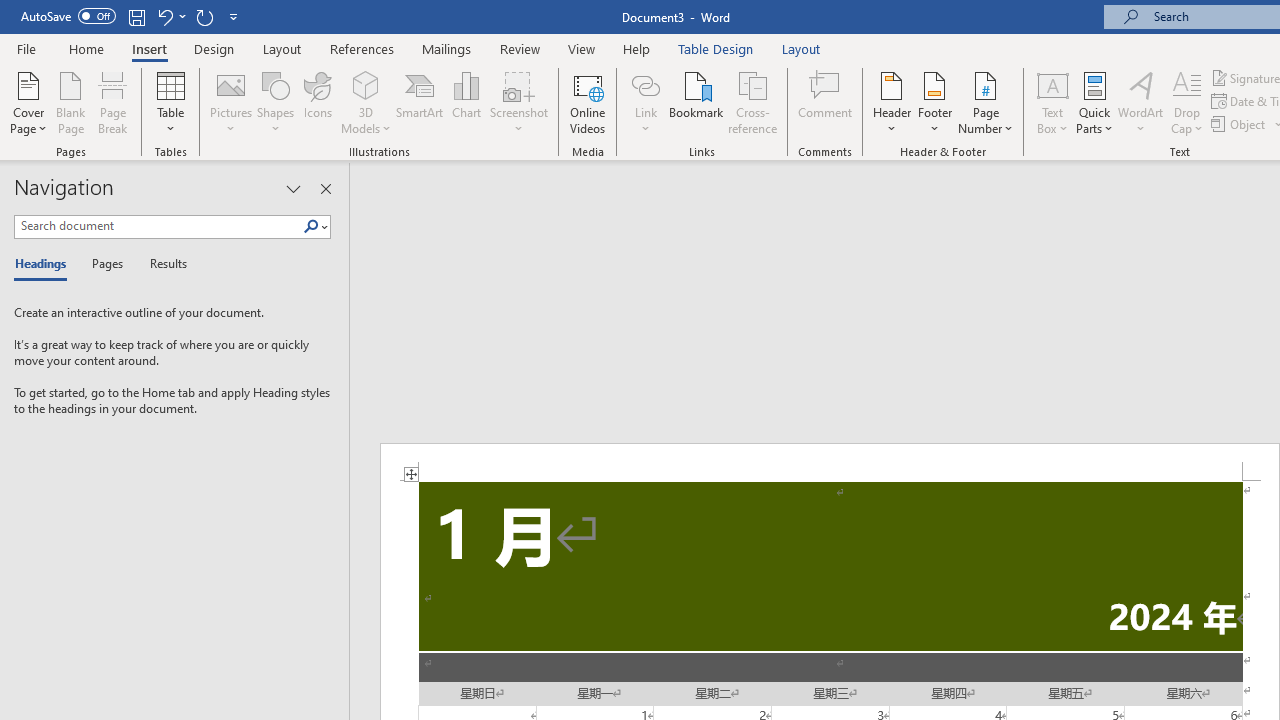 Image resolution: width=1280 pixels, height=720 pixels. What do you see at coordinates (1094, 102) in the screenshot?
I see `Quick Parts` at bounding box center [1094, 102].